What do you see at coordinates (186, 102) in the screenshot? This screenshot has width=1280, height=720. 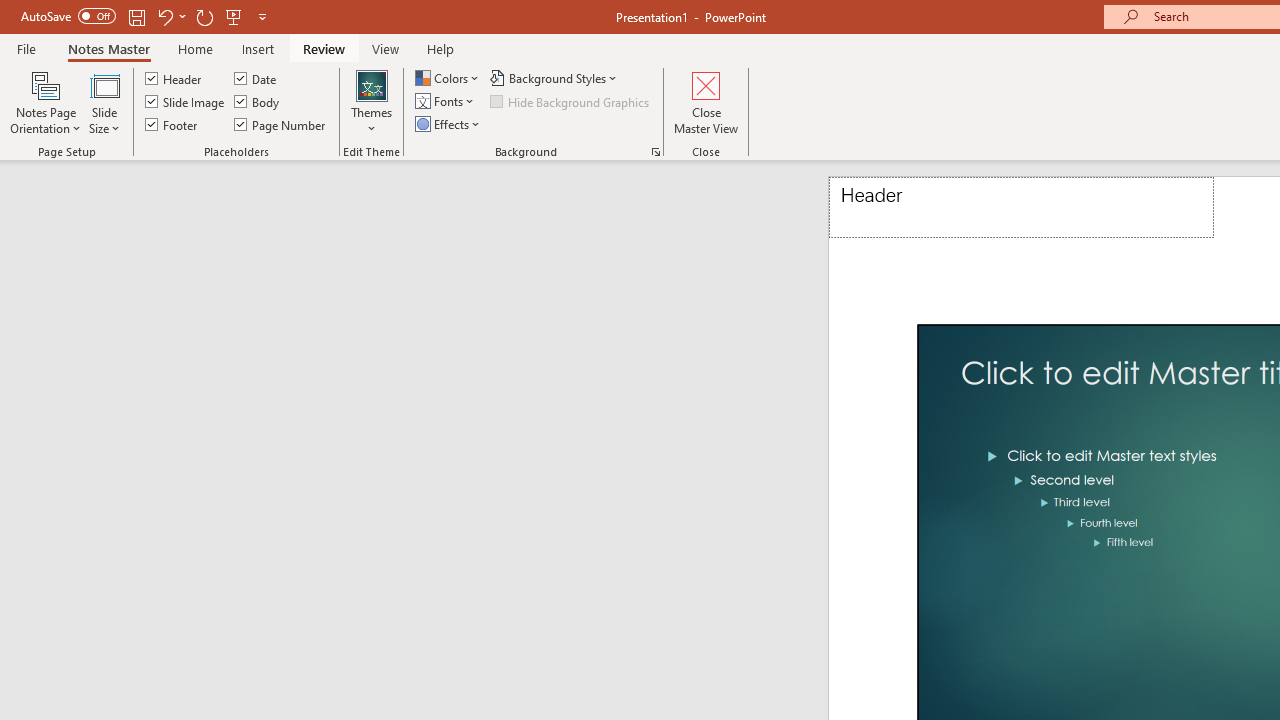 I see `Slide Image` at bounding box center [186, 102].